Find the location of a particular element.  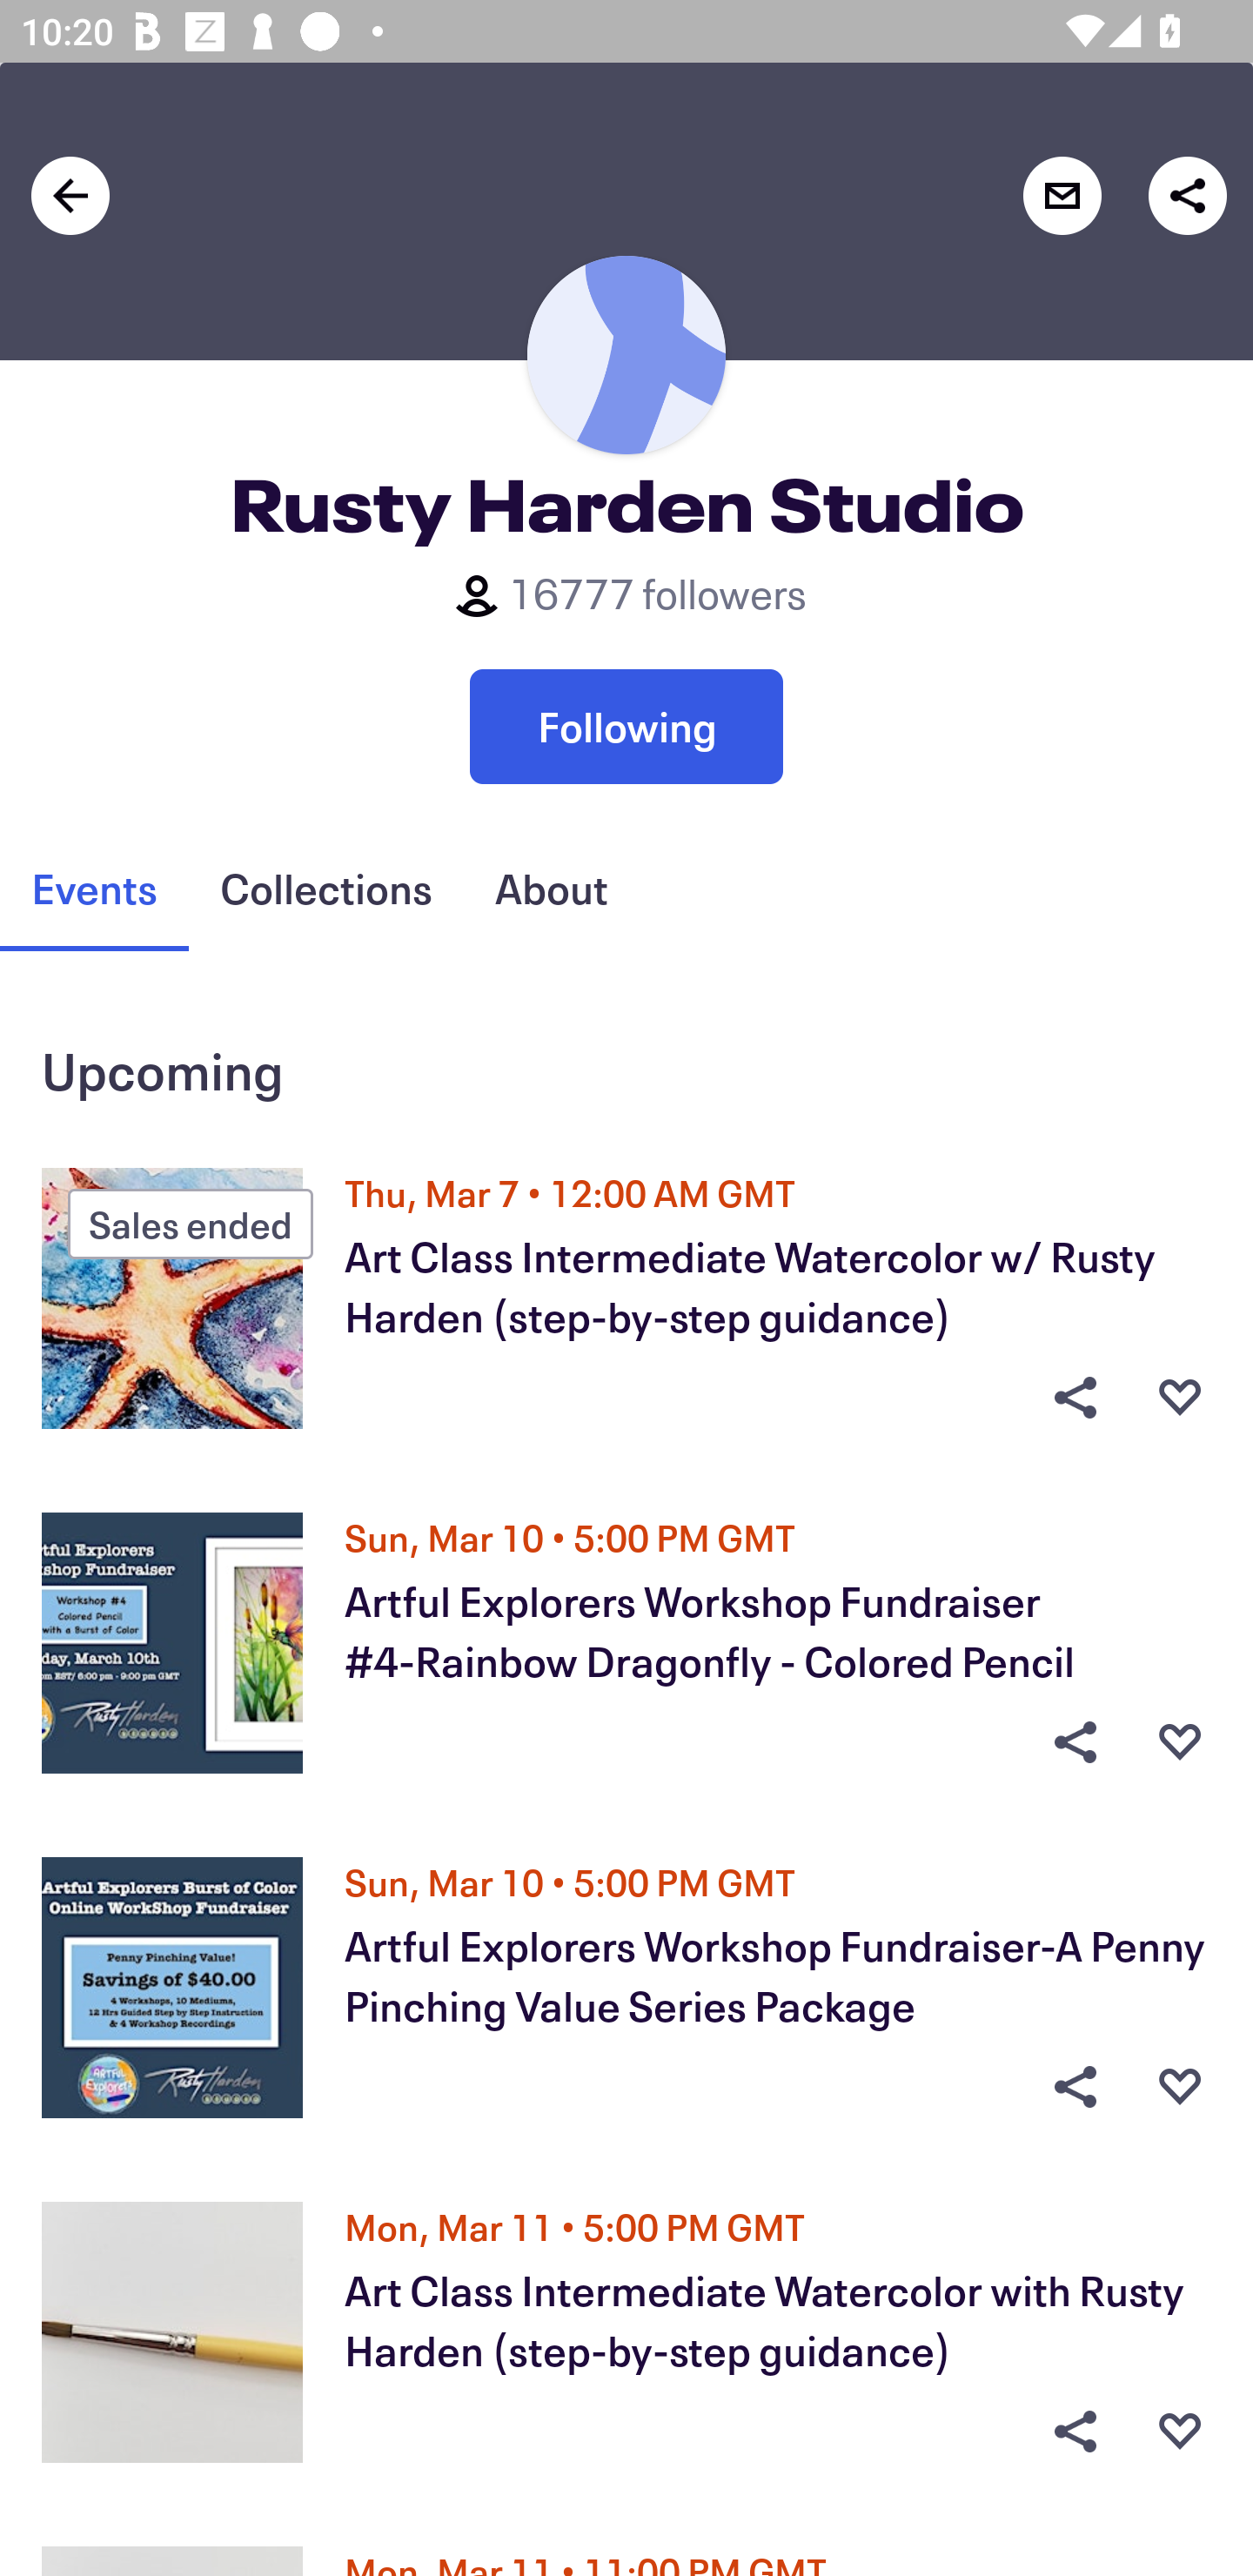

Contact organizer is located at coordinates (1062, 195).